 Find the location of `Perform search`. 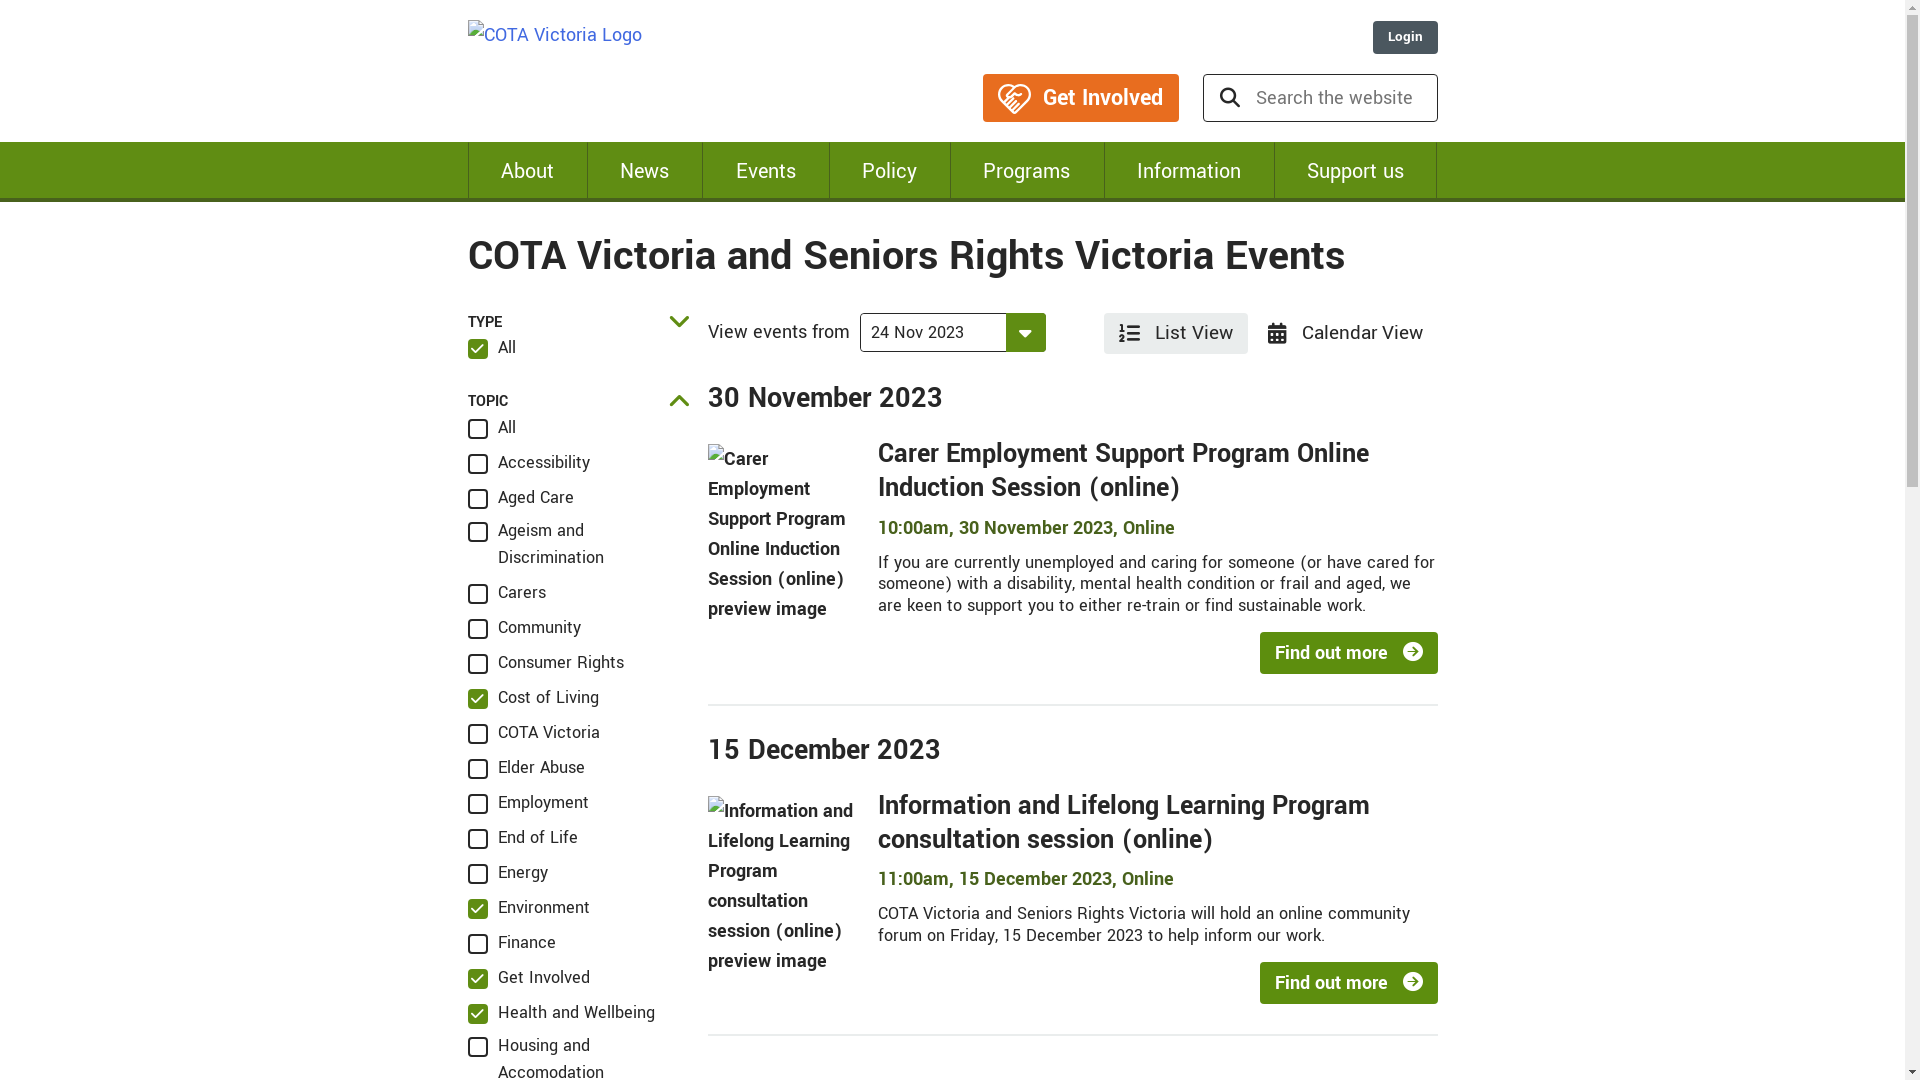

Perform search is located at coordinates (1229, 98).